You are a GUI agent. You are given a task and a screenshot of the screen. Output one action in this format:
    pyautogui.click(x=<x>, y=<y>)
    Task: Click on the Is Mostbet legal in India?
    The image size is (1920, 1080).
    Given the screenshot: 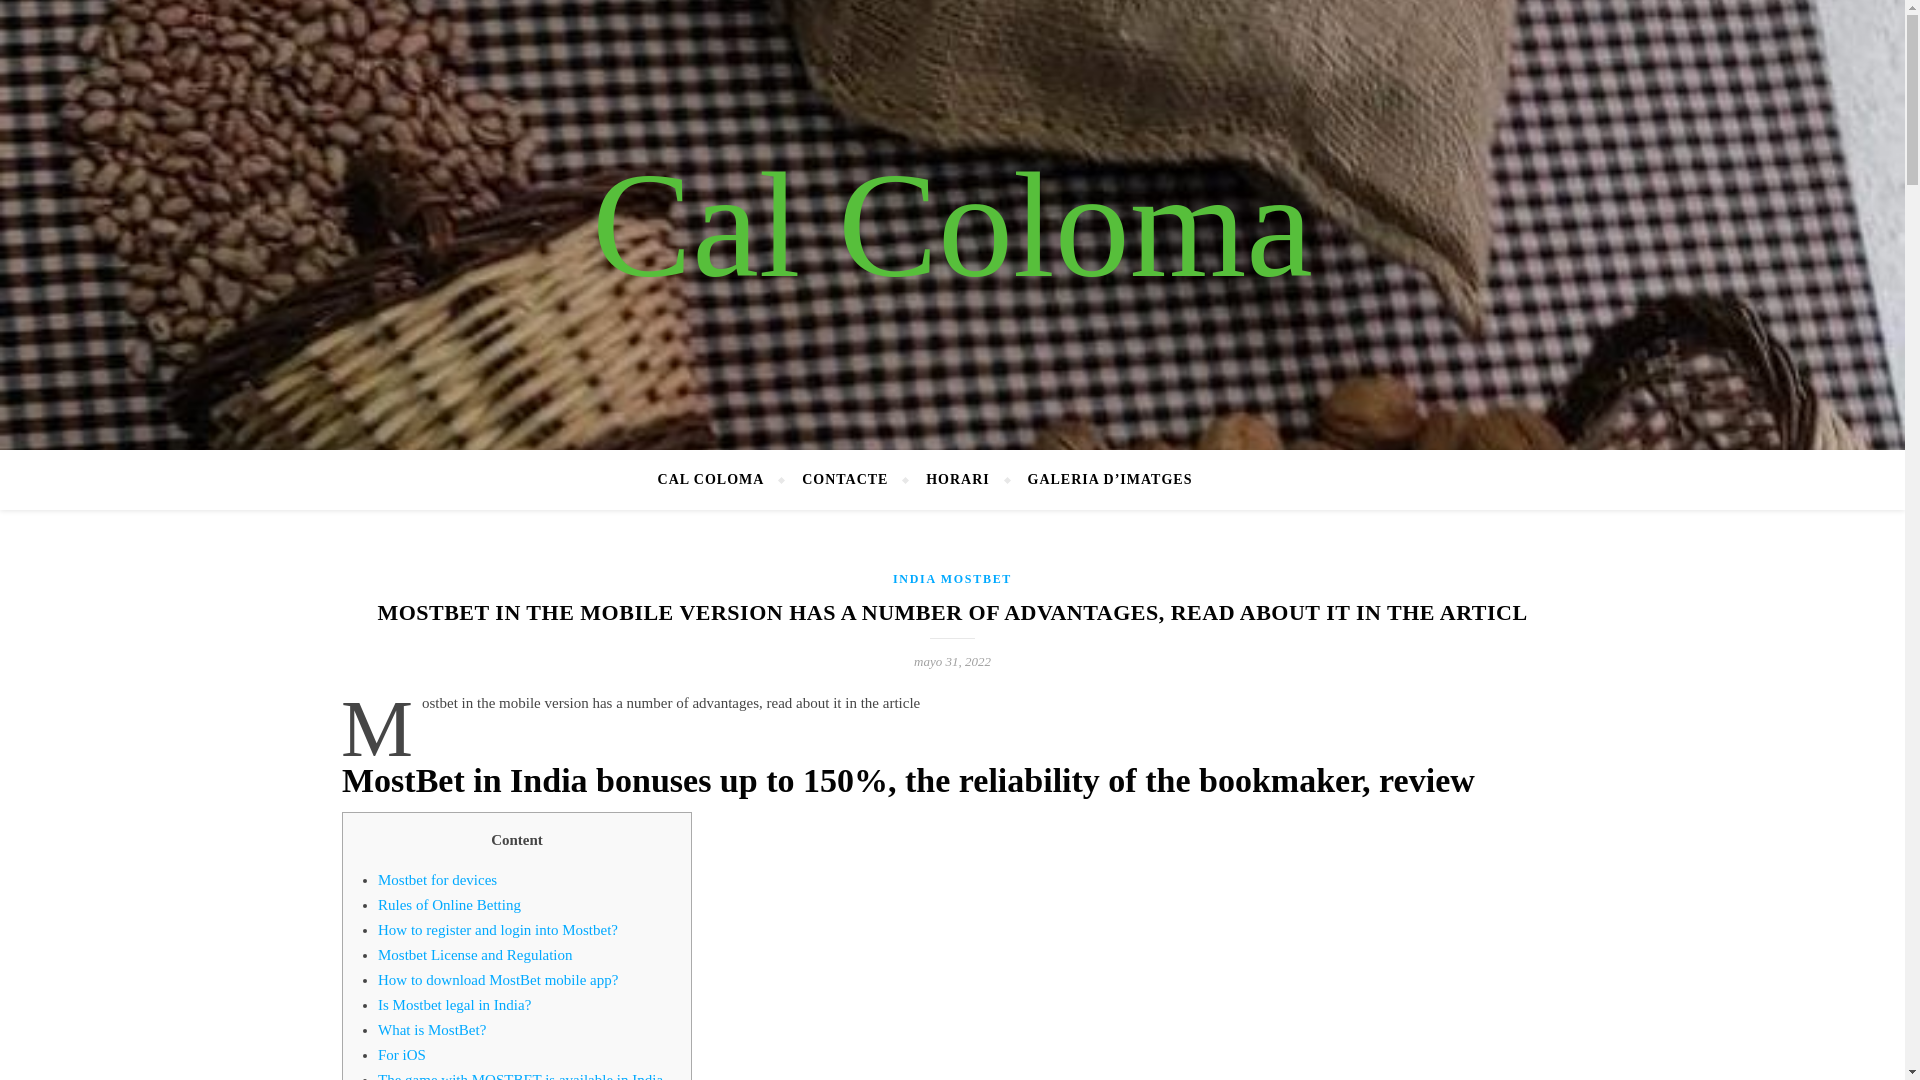 What is the action you would take?
    pyautogui.click(x=454, y=1004)
    